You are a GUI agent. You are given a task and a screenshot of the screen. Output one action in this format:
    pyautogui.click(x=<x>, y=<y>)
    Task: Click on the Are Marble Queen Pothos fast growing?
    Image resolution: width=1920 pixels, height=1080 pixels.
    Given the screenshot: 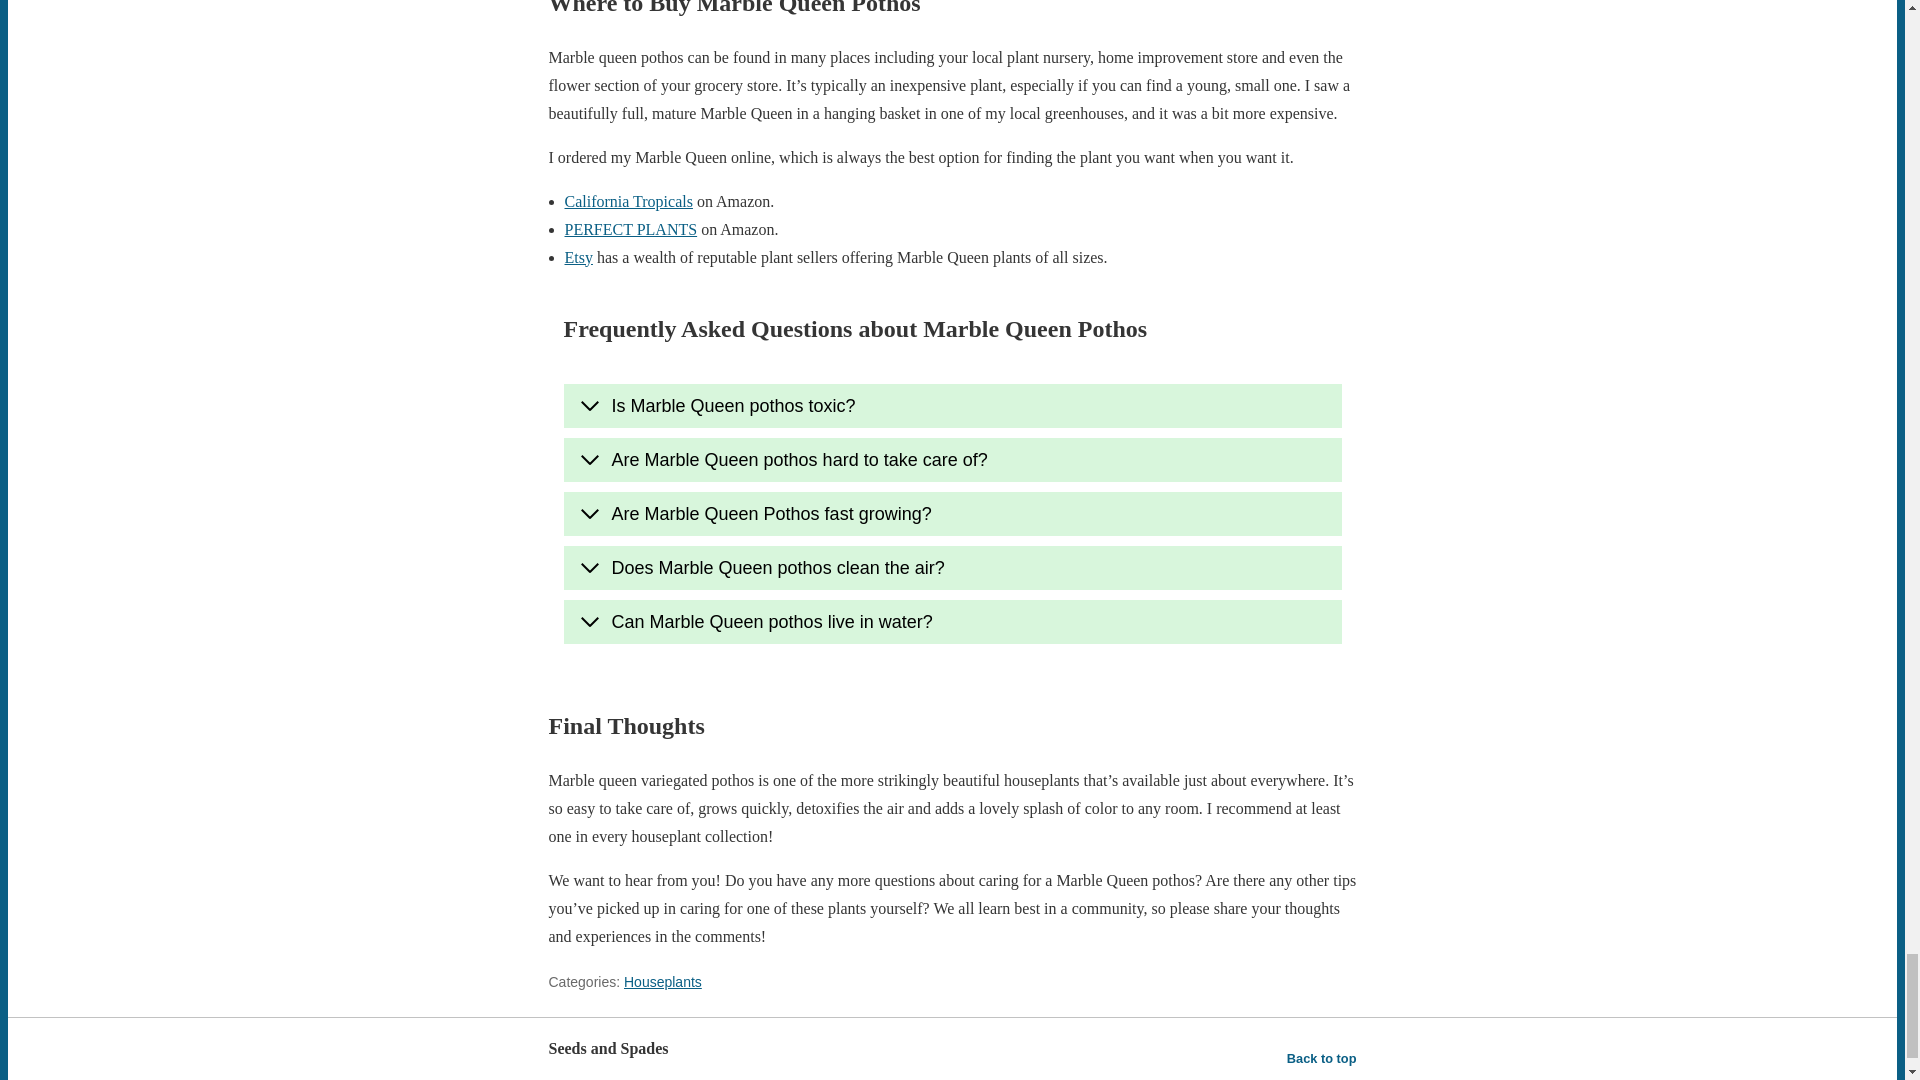 What is the action you would take?
    pyautogui.click(x=953, y=514)
    